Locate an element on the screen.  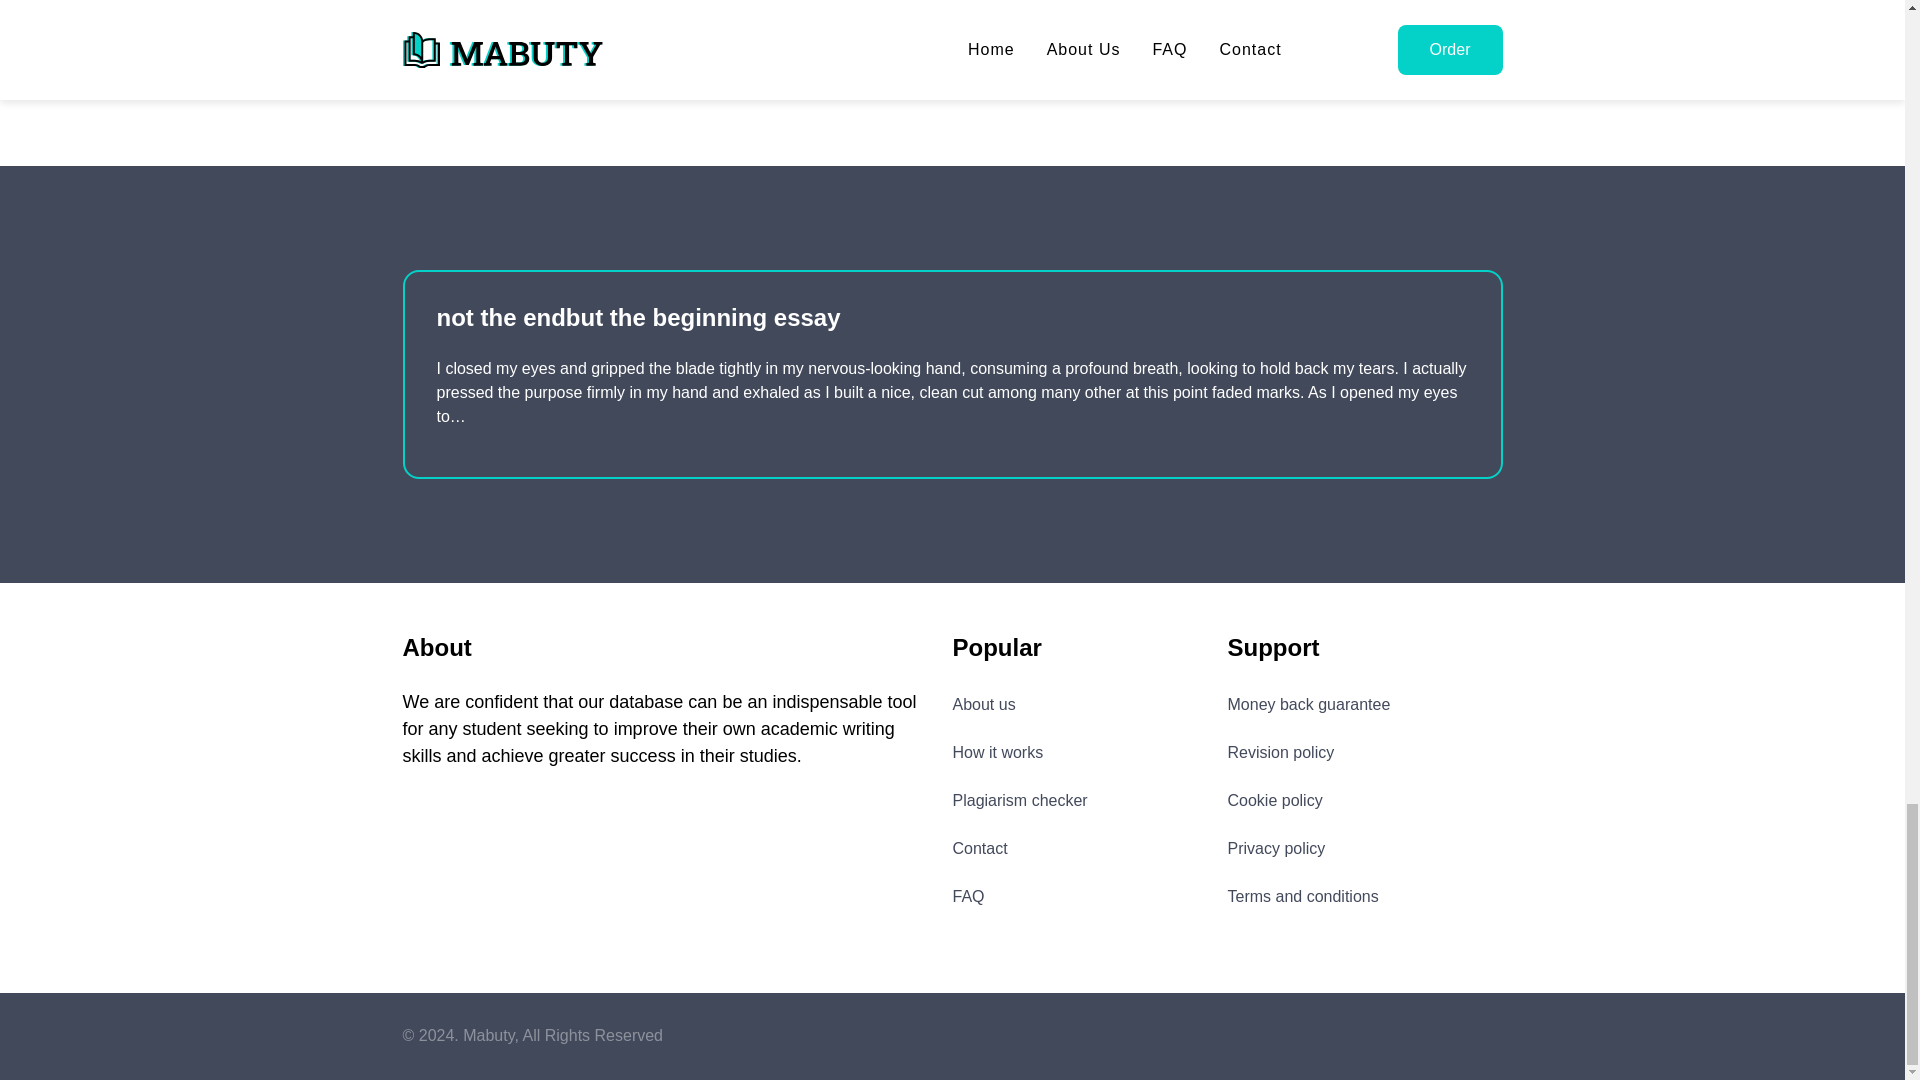
Plagiarism checker is located at coordinates (1019, 800).